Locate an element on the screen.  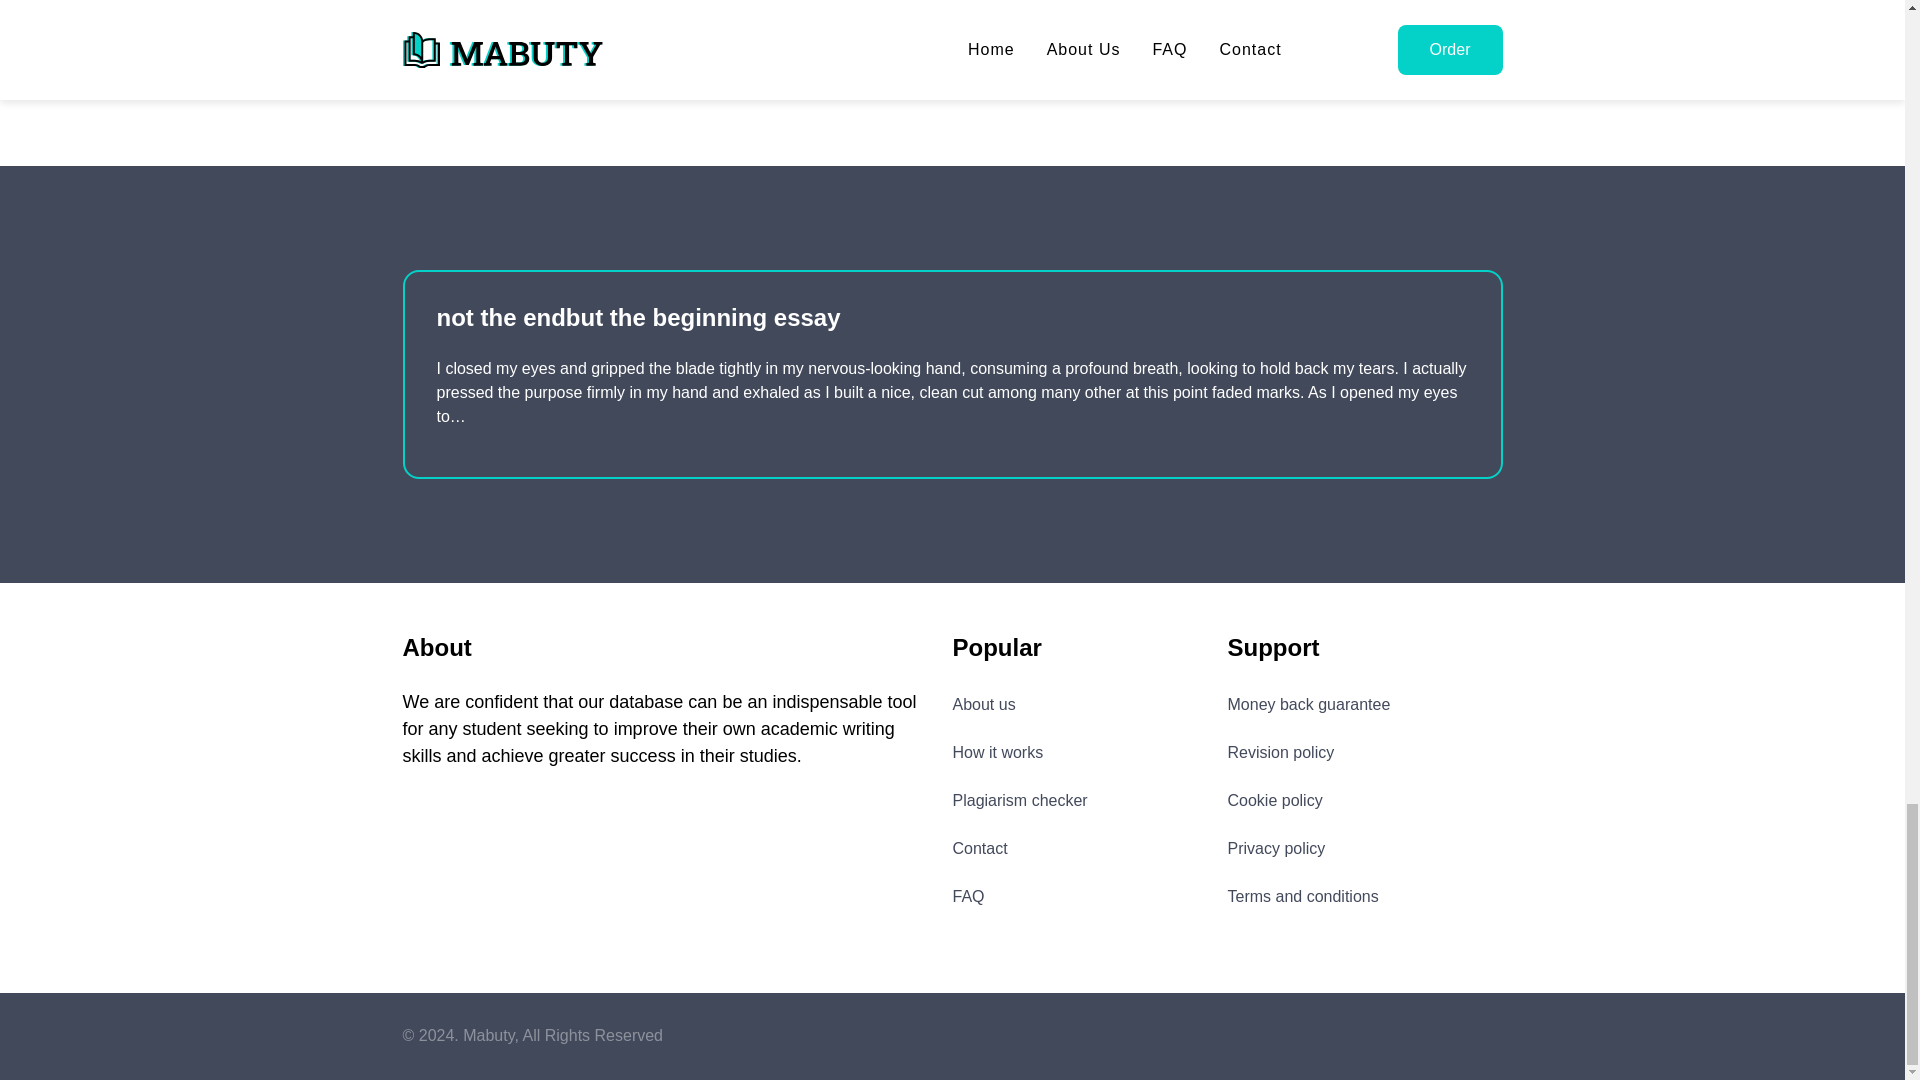
Plagiarism checker is located at coordinates (1019, 800).